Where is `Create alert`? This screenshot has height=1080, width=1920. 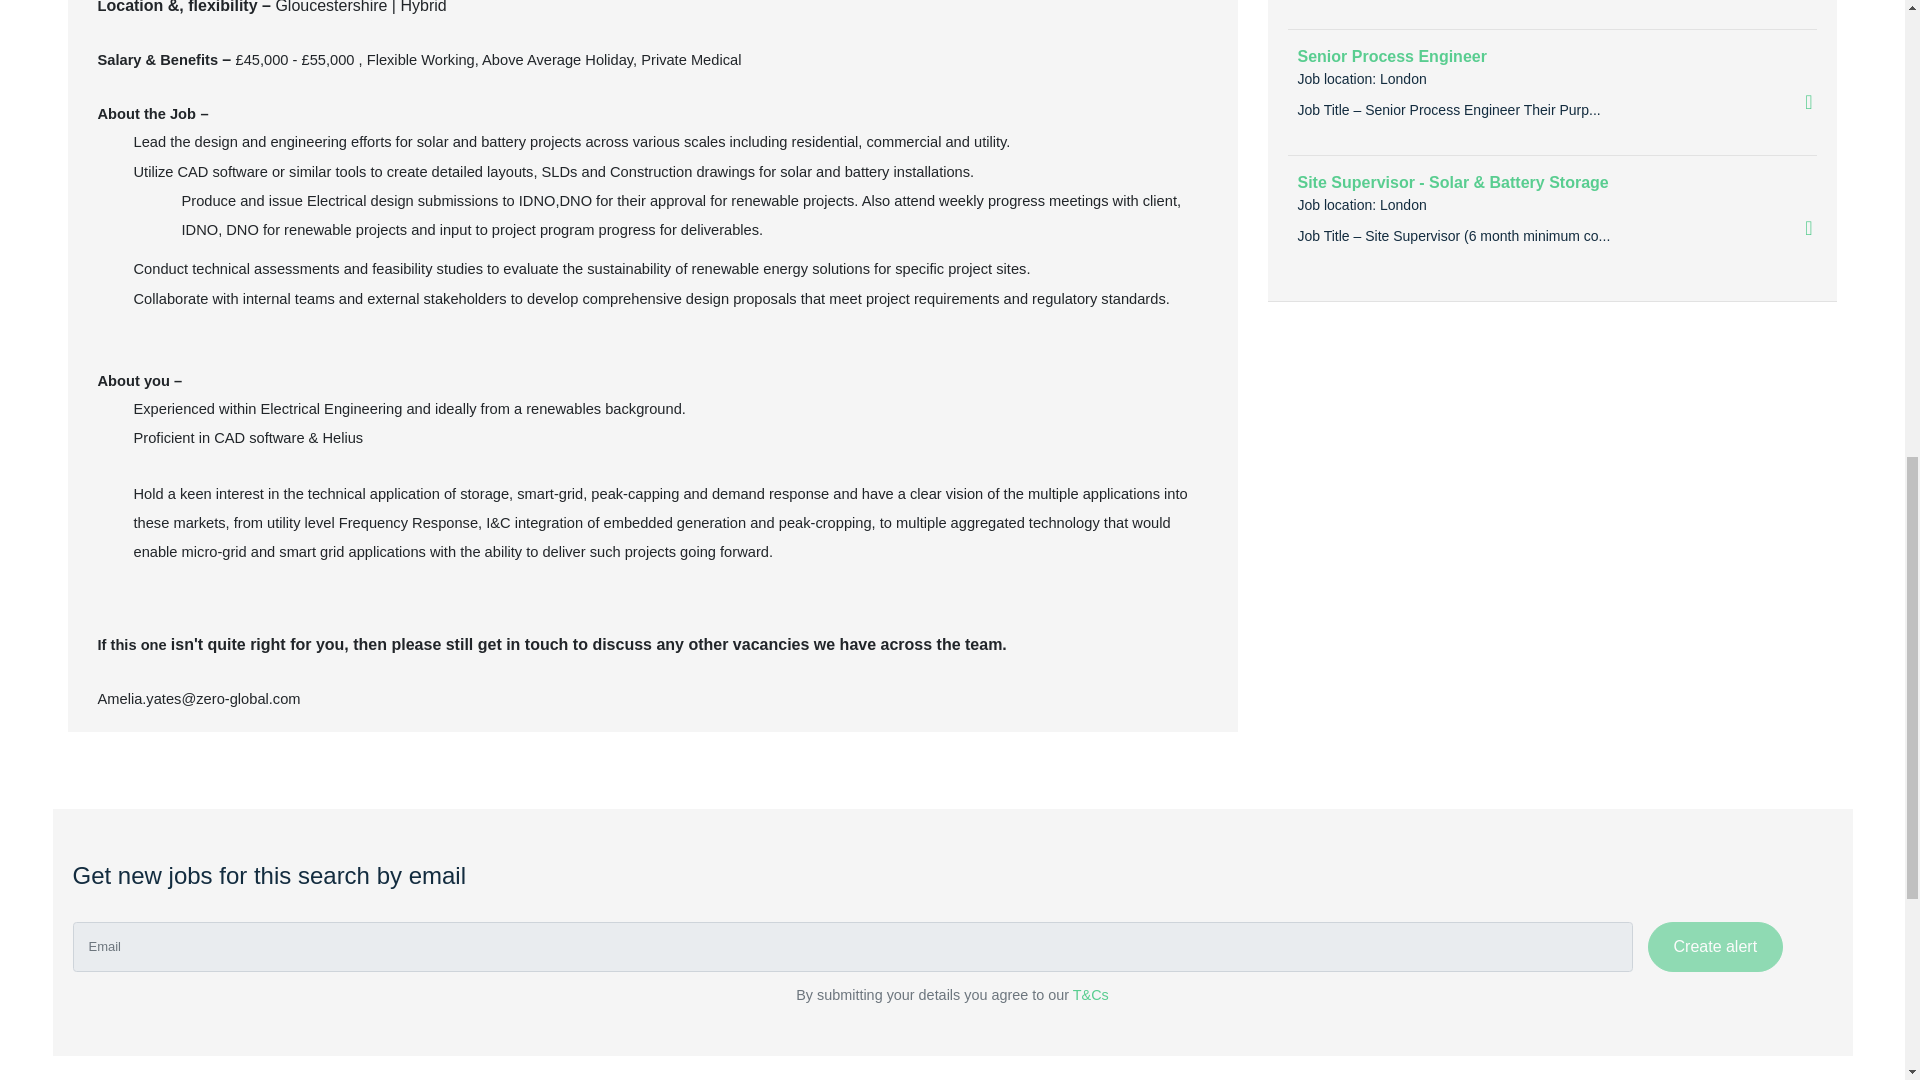 Create alert is located at coordinates (1715, 947).